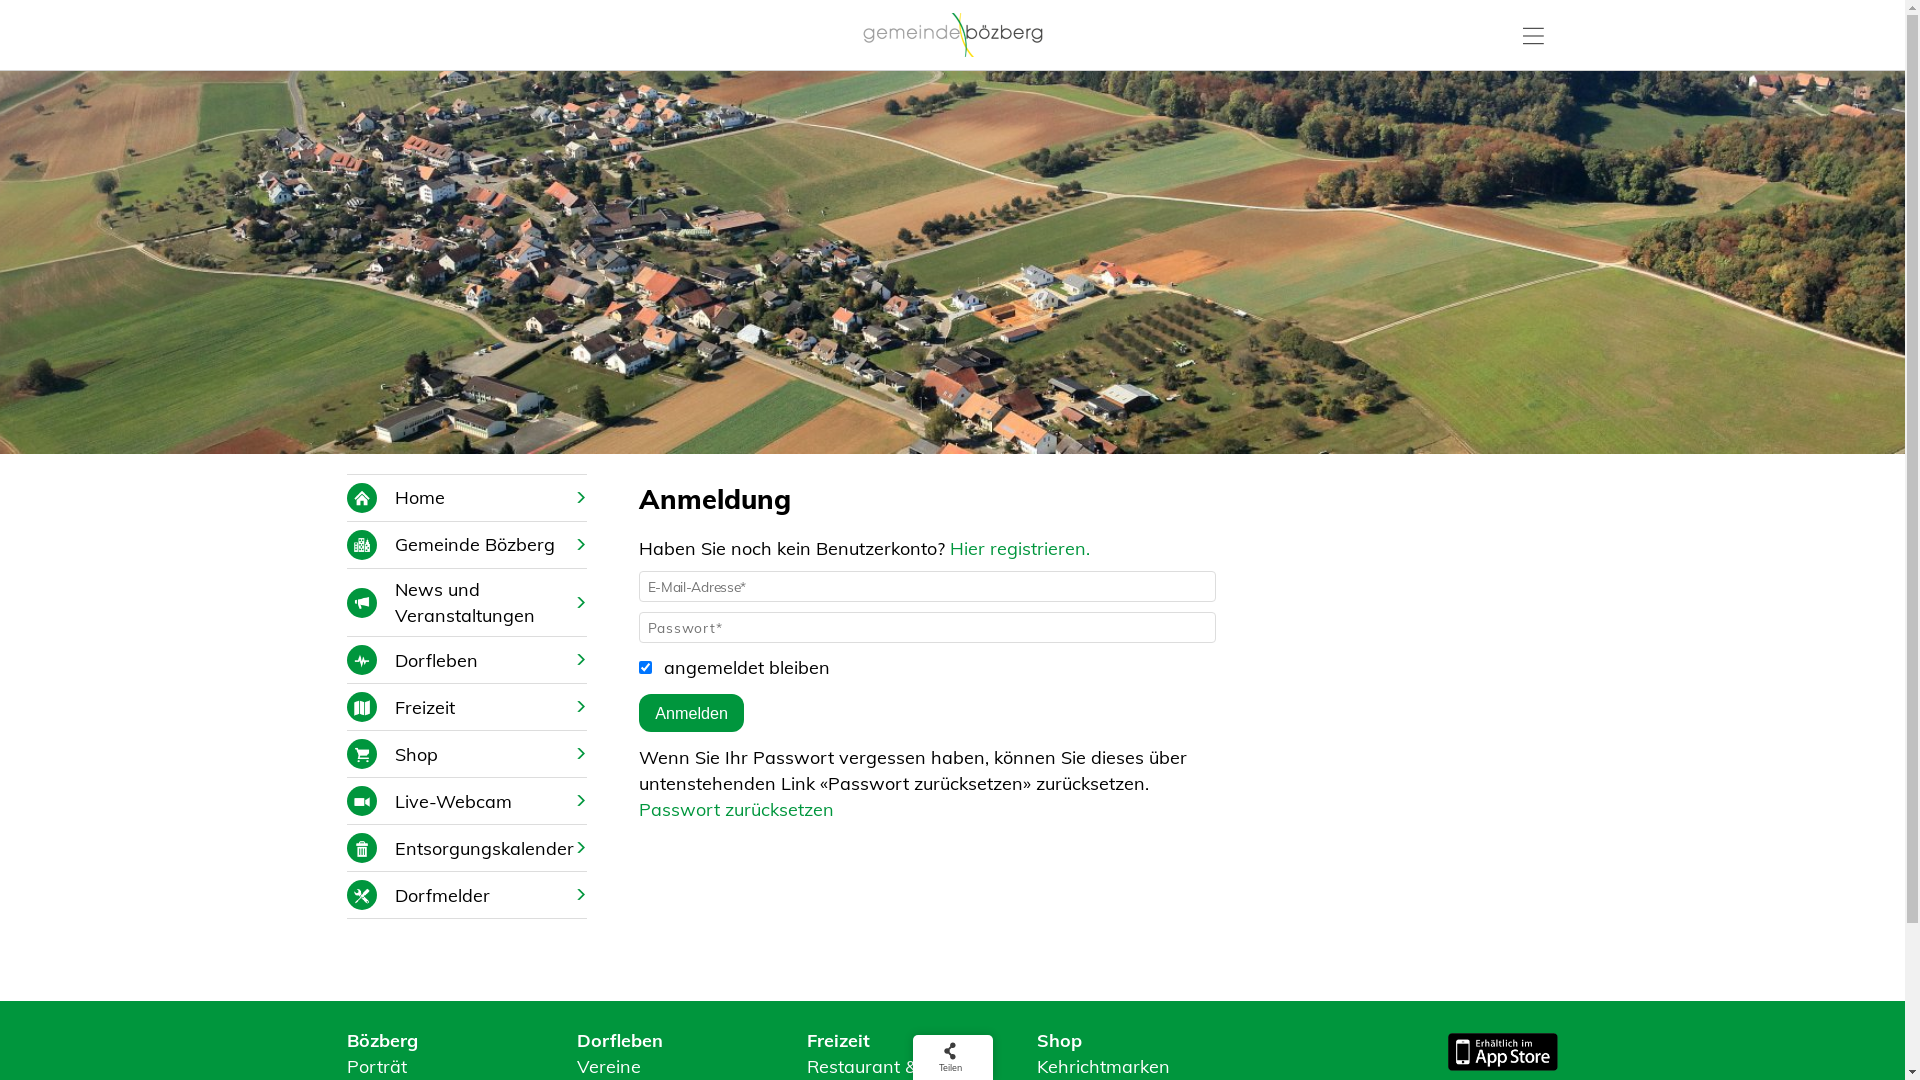 Image resolution: width=1920 pixels, height=1080 pixels. What do you see at coordinates (1534, 33) in the screenshot?
I see `Navigation anzeigen` at bounding box center [1534, 33].